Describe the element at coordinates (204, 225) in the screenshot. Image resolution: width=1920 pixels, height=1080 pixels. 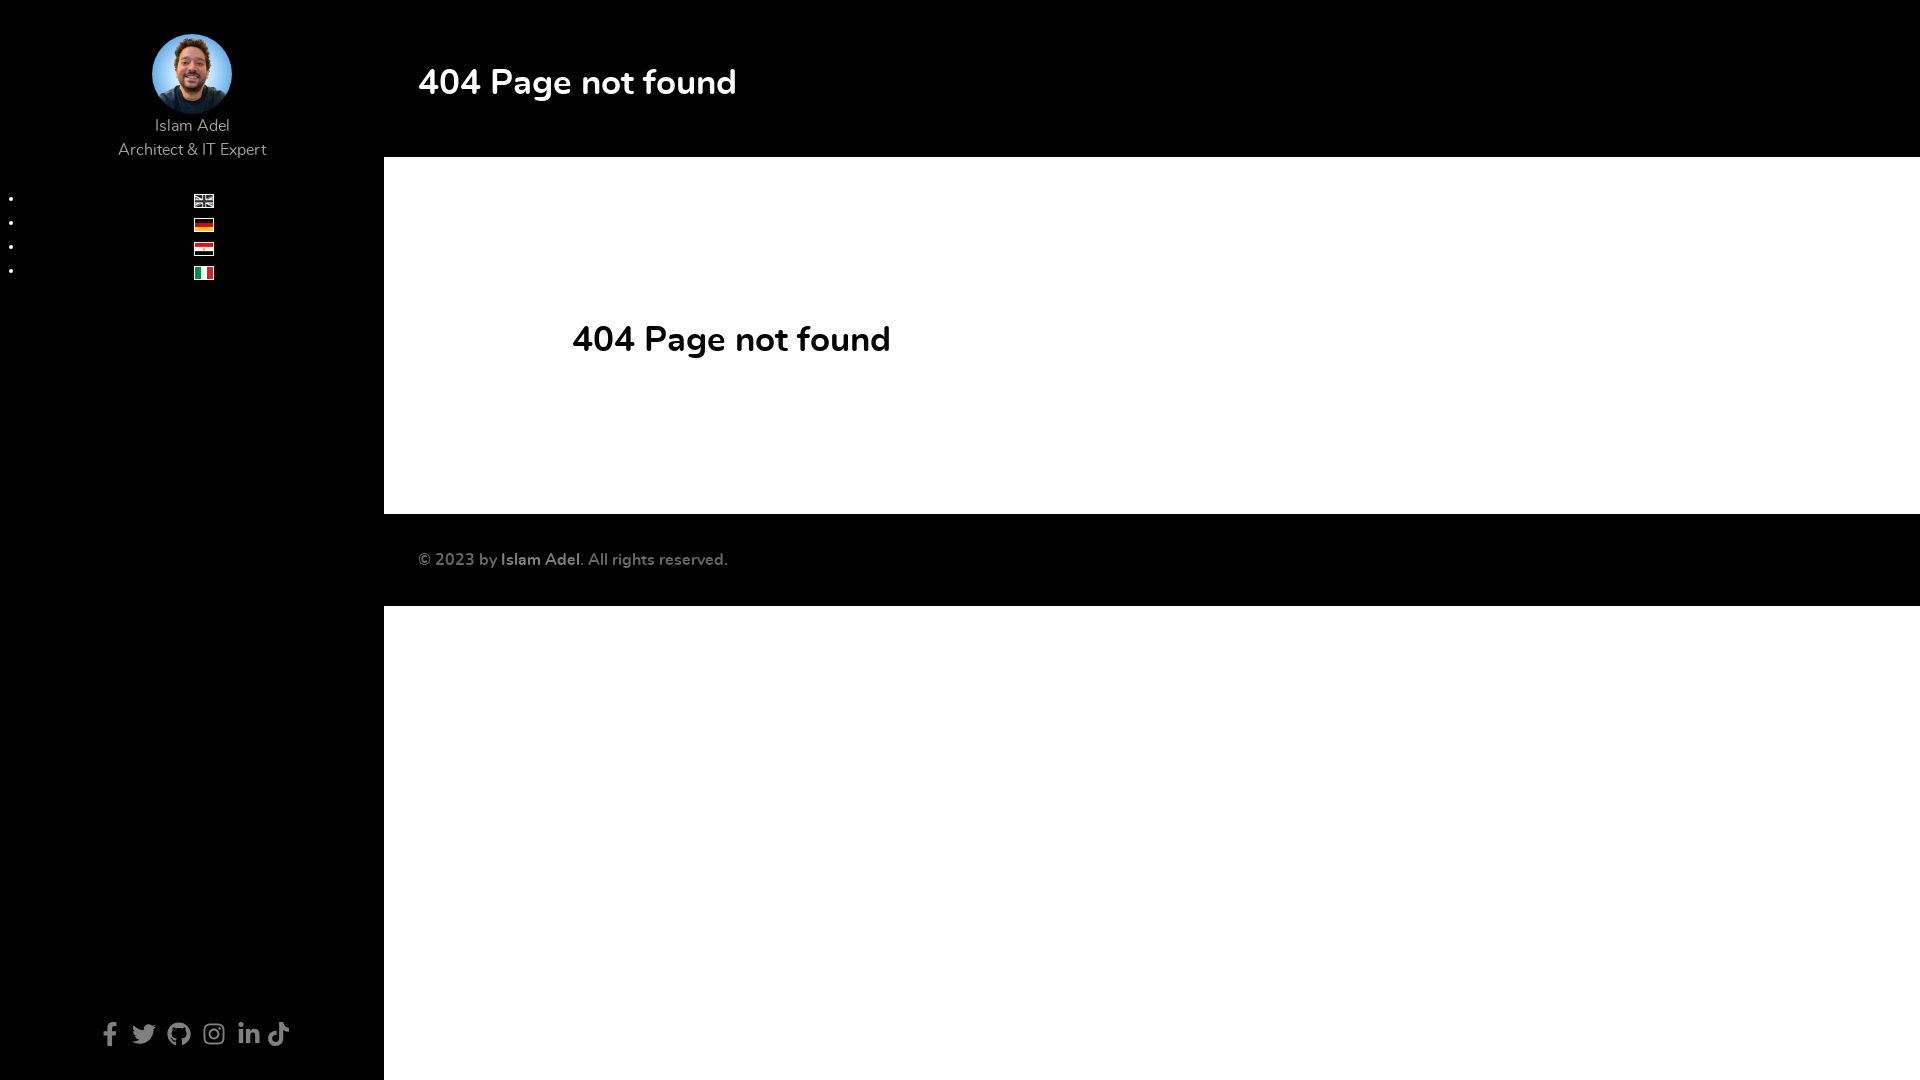
I see `Deutsch` at that location.